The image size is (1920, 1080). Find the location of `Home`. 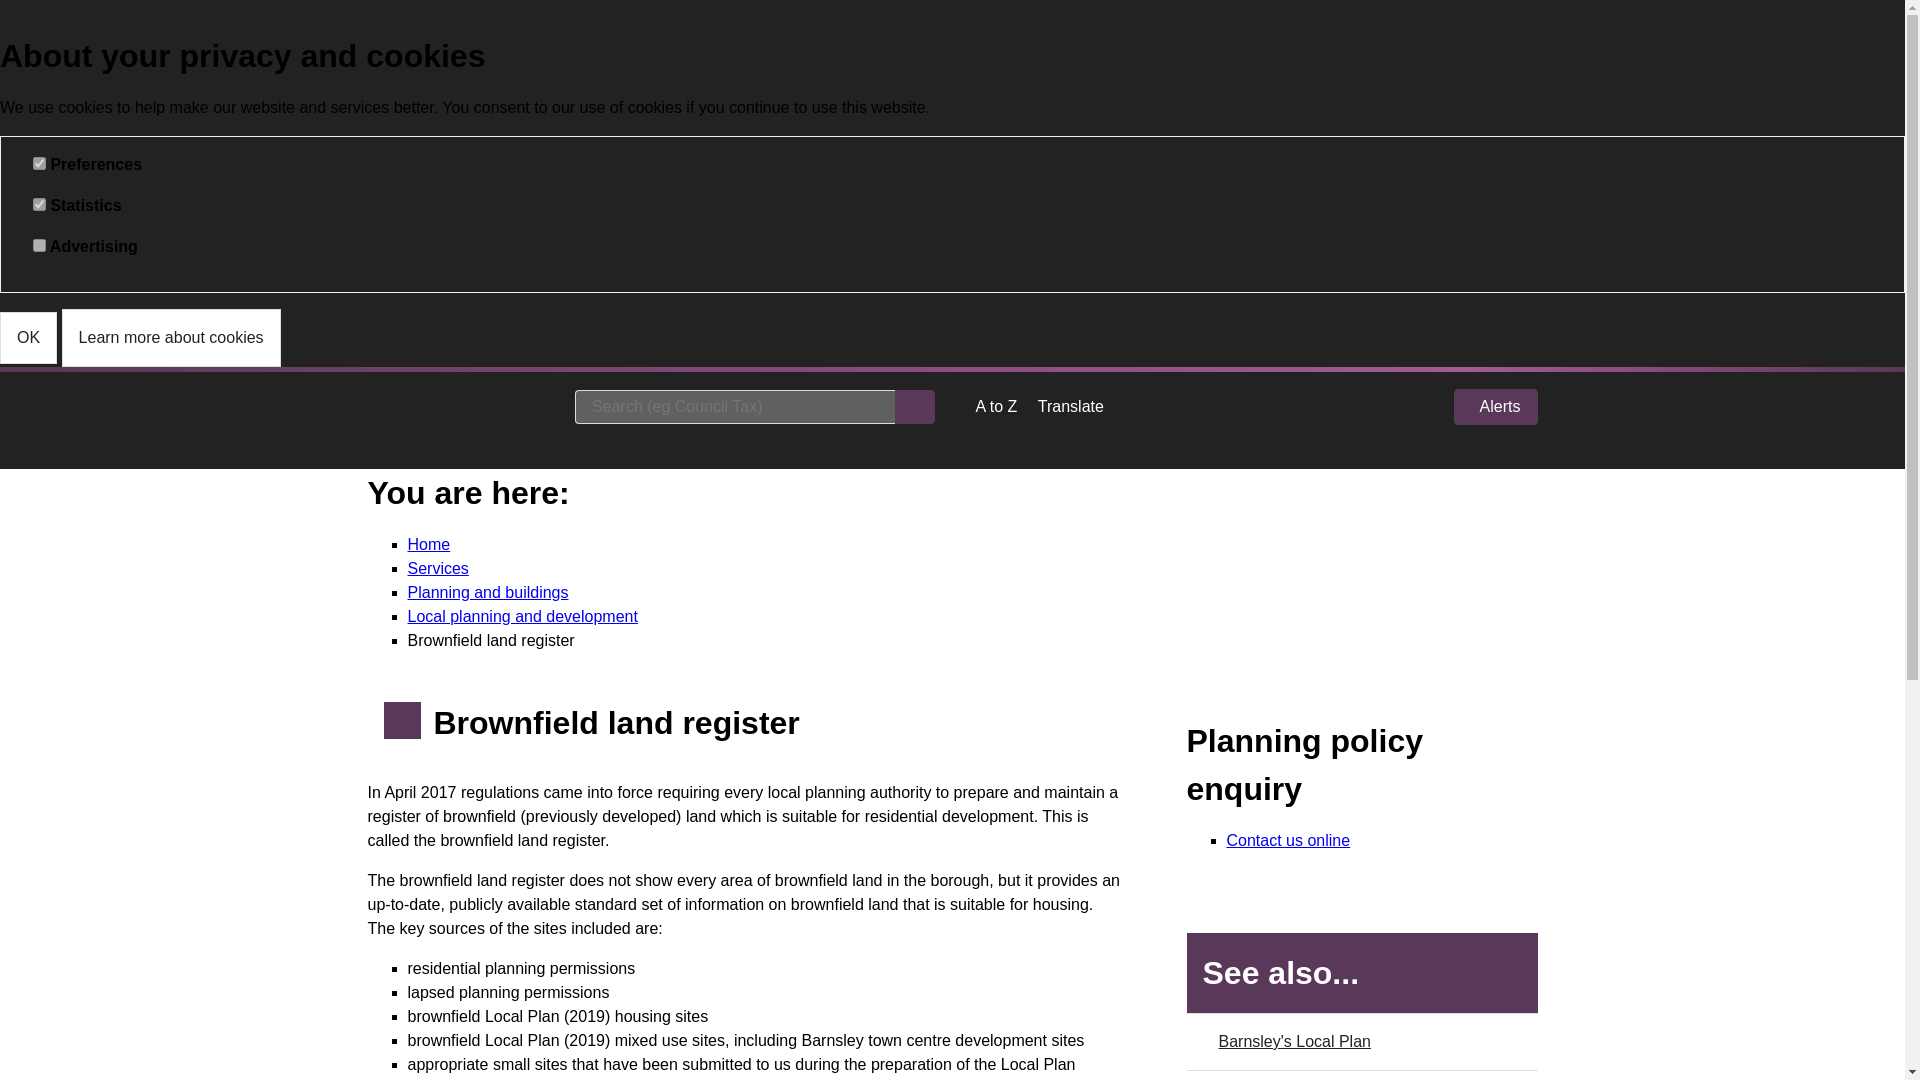

Home is located at coordinates (429, 544).